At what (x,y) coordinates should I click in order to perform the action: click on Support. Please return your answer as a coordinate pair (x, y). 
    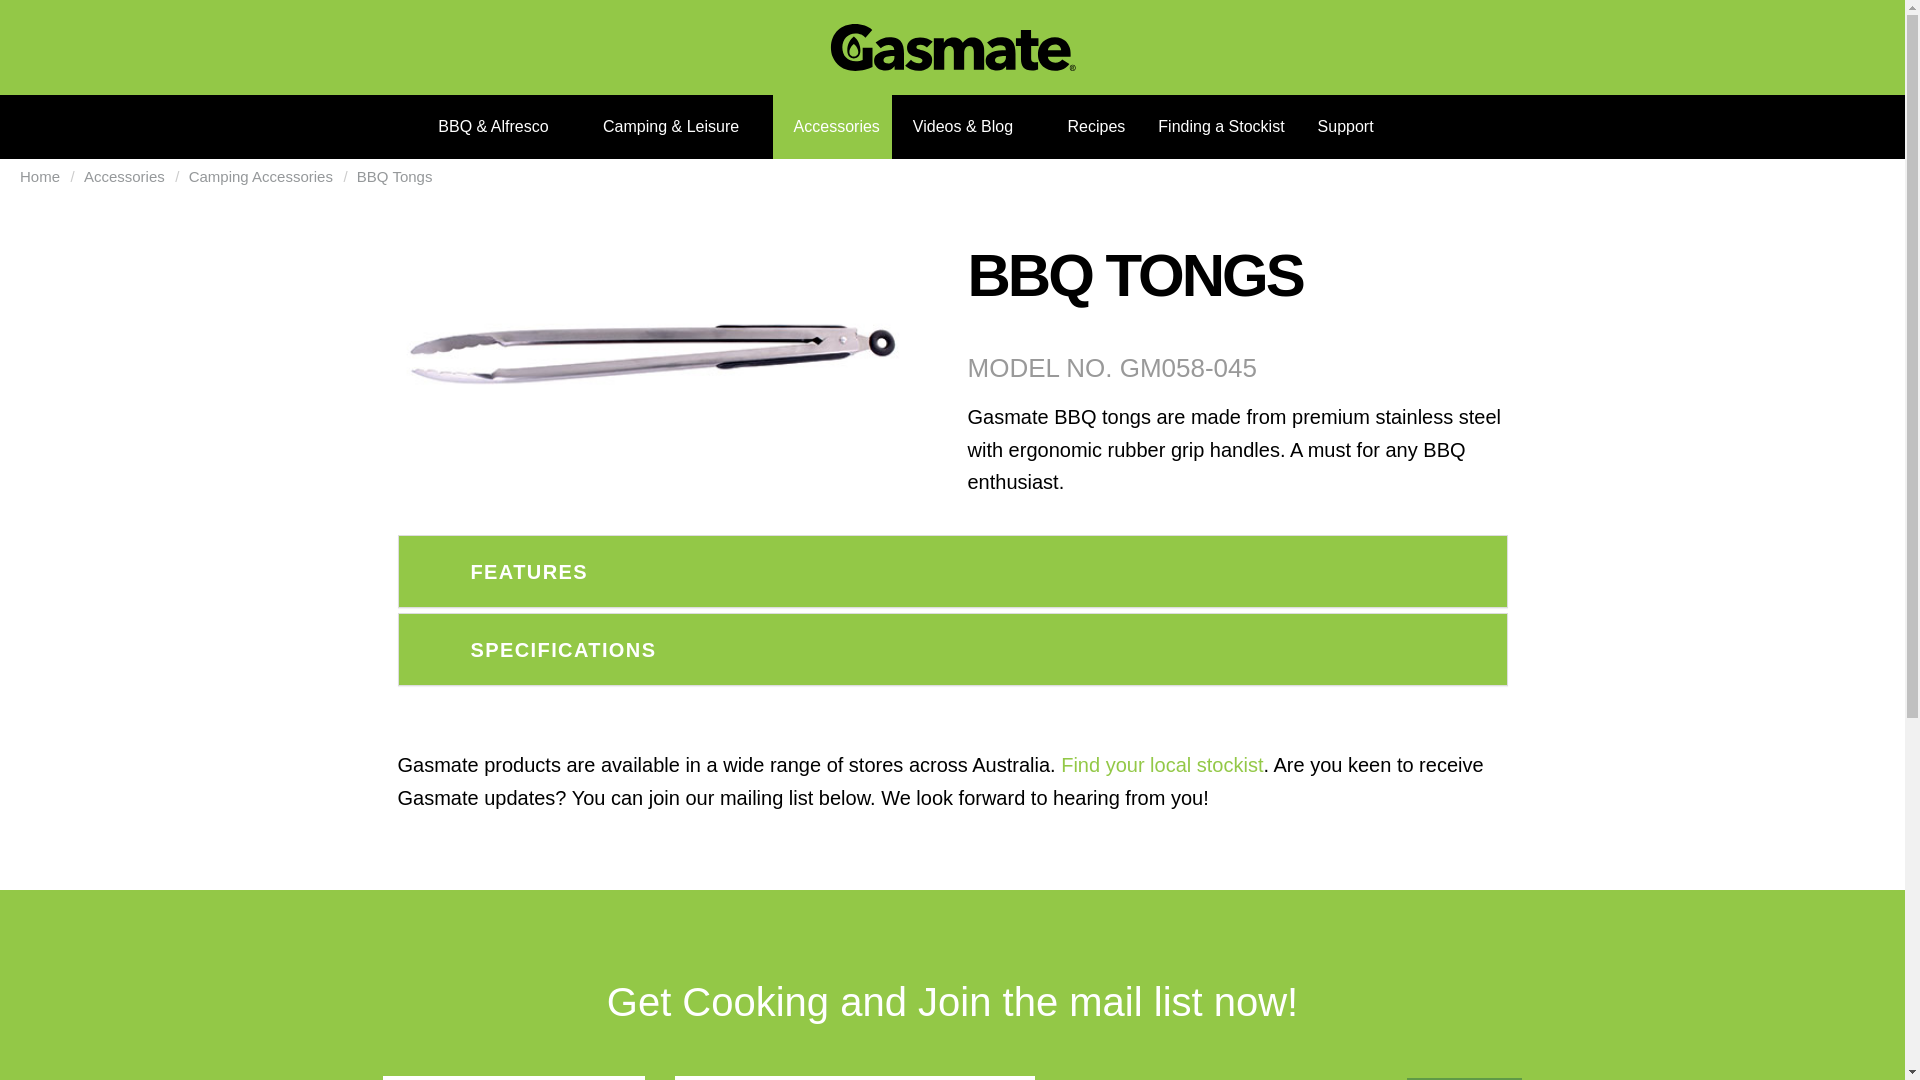
    Looking at the image, I should click on (1342, 126).